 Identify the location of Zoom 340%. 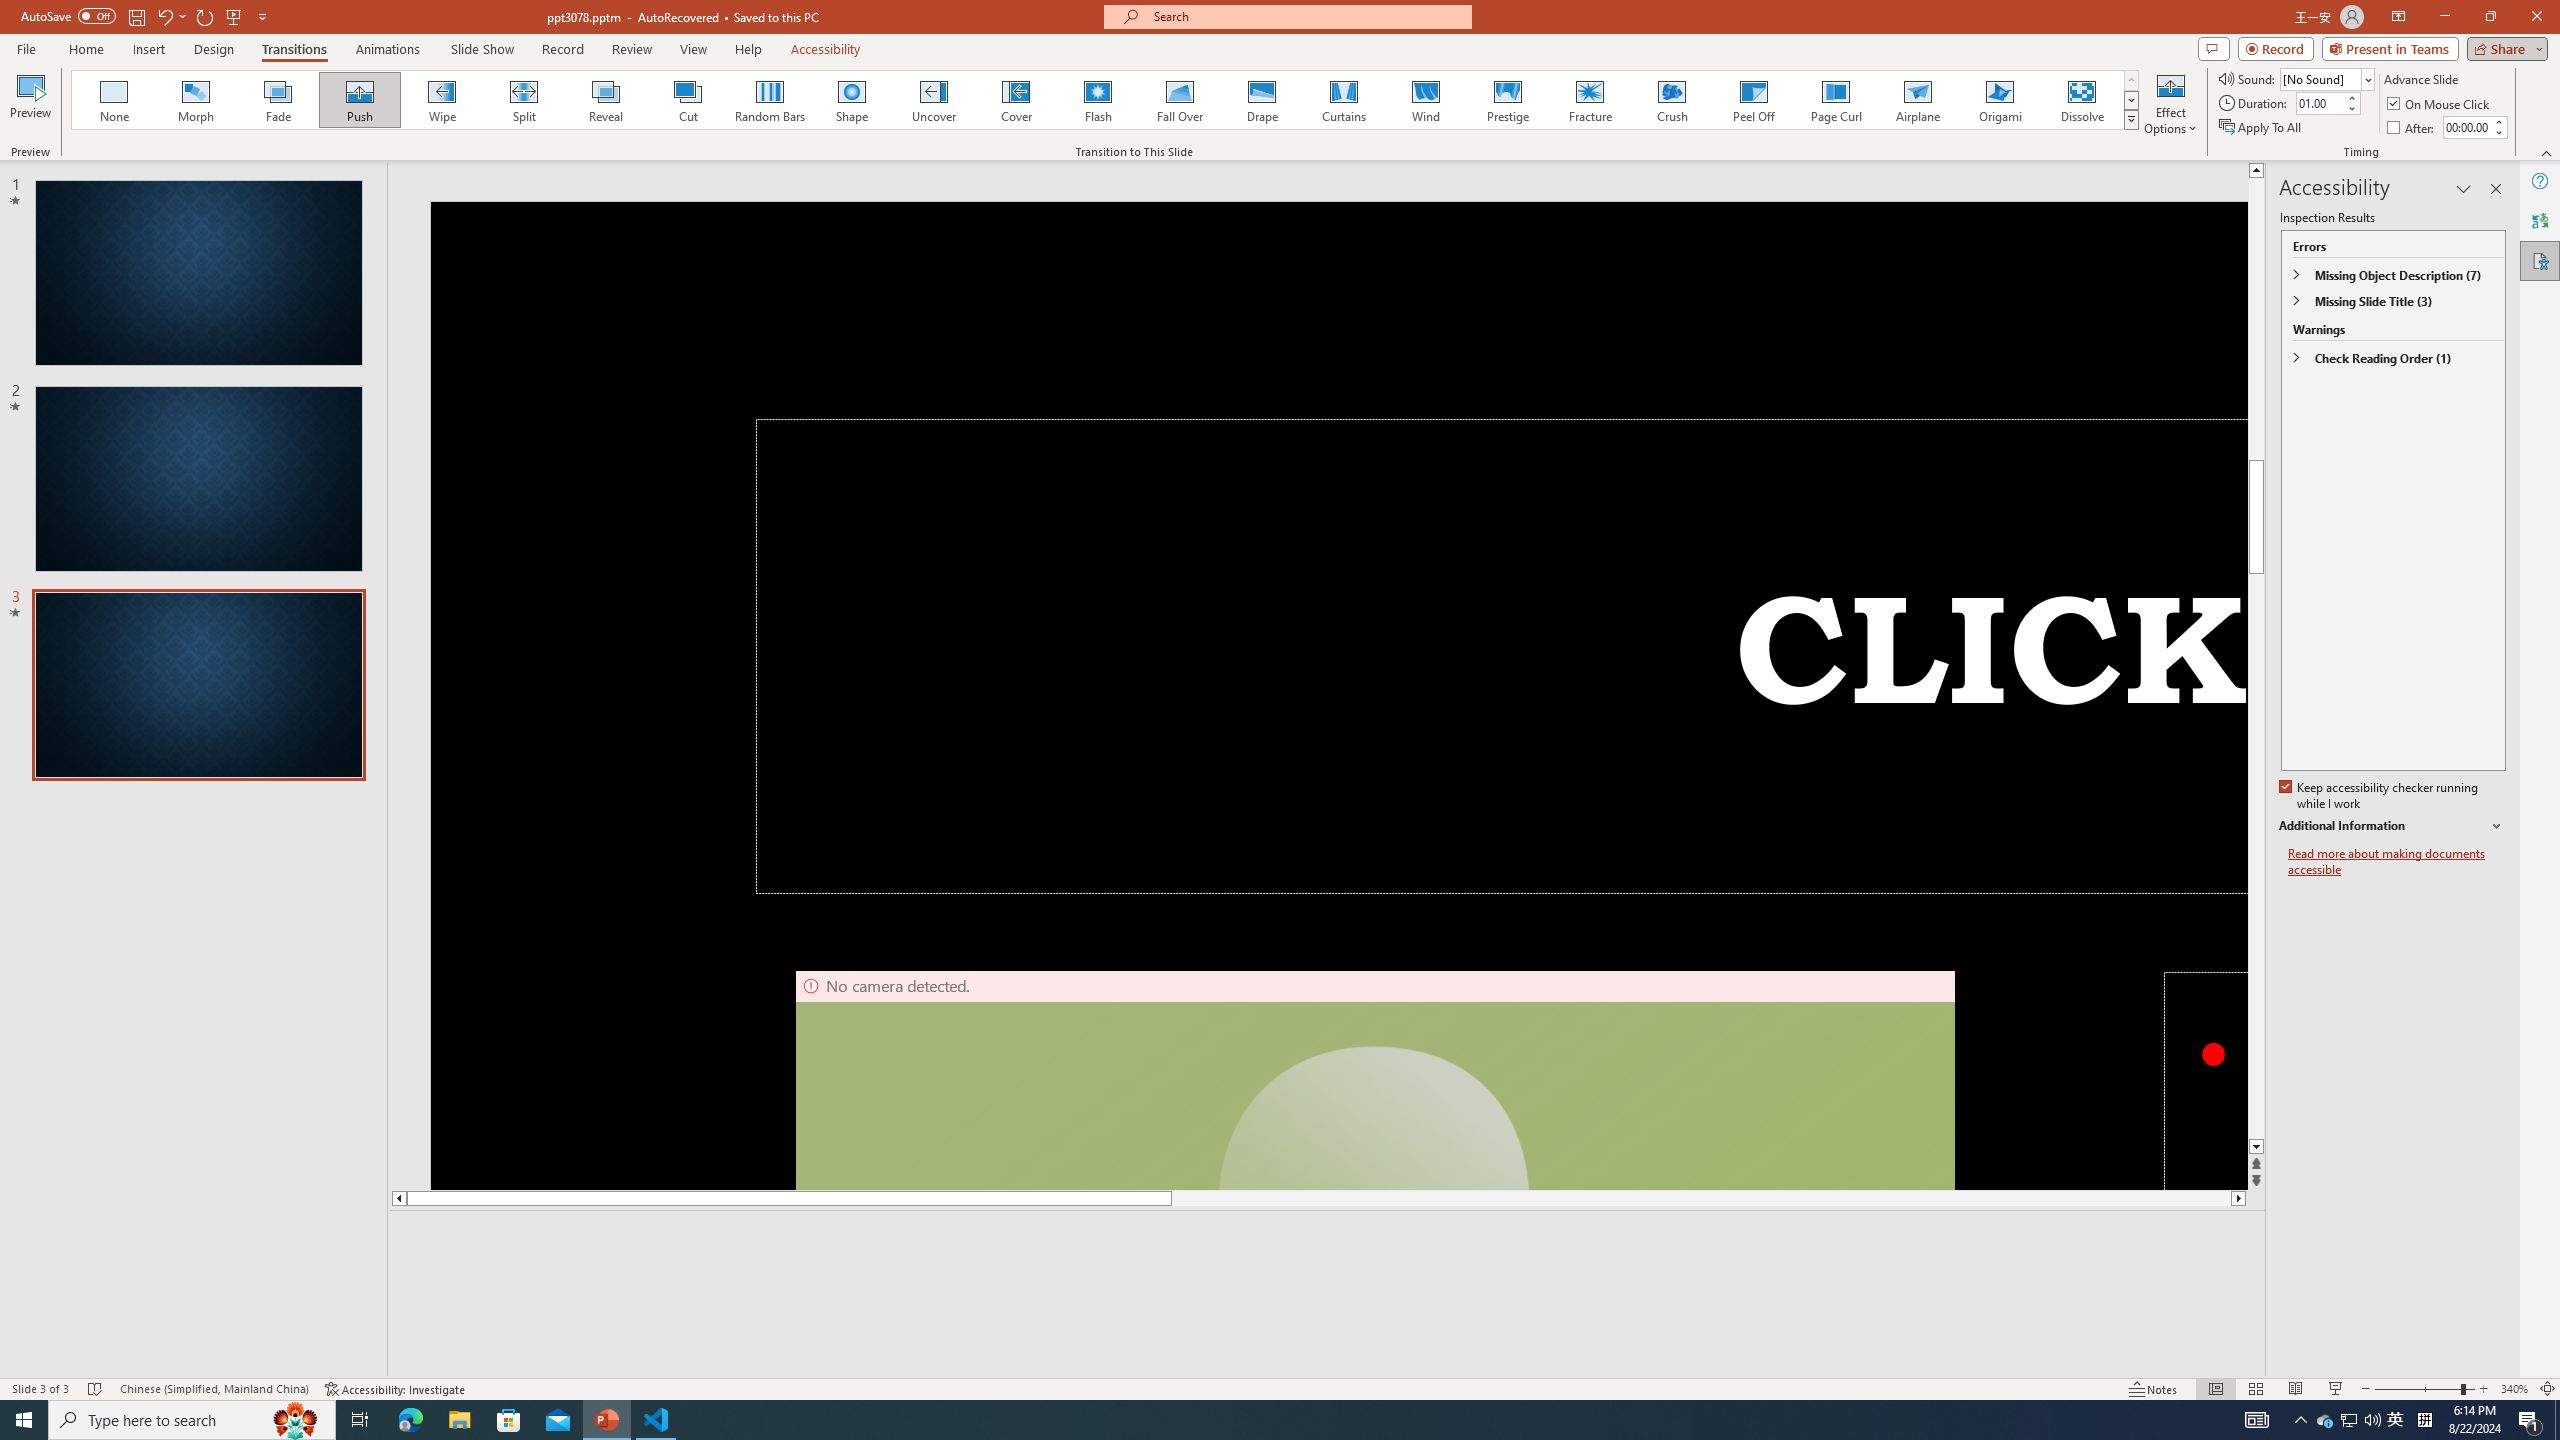
(2514, 1389).